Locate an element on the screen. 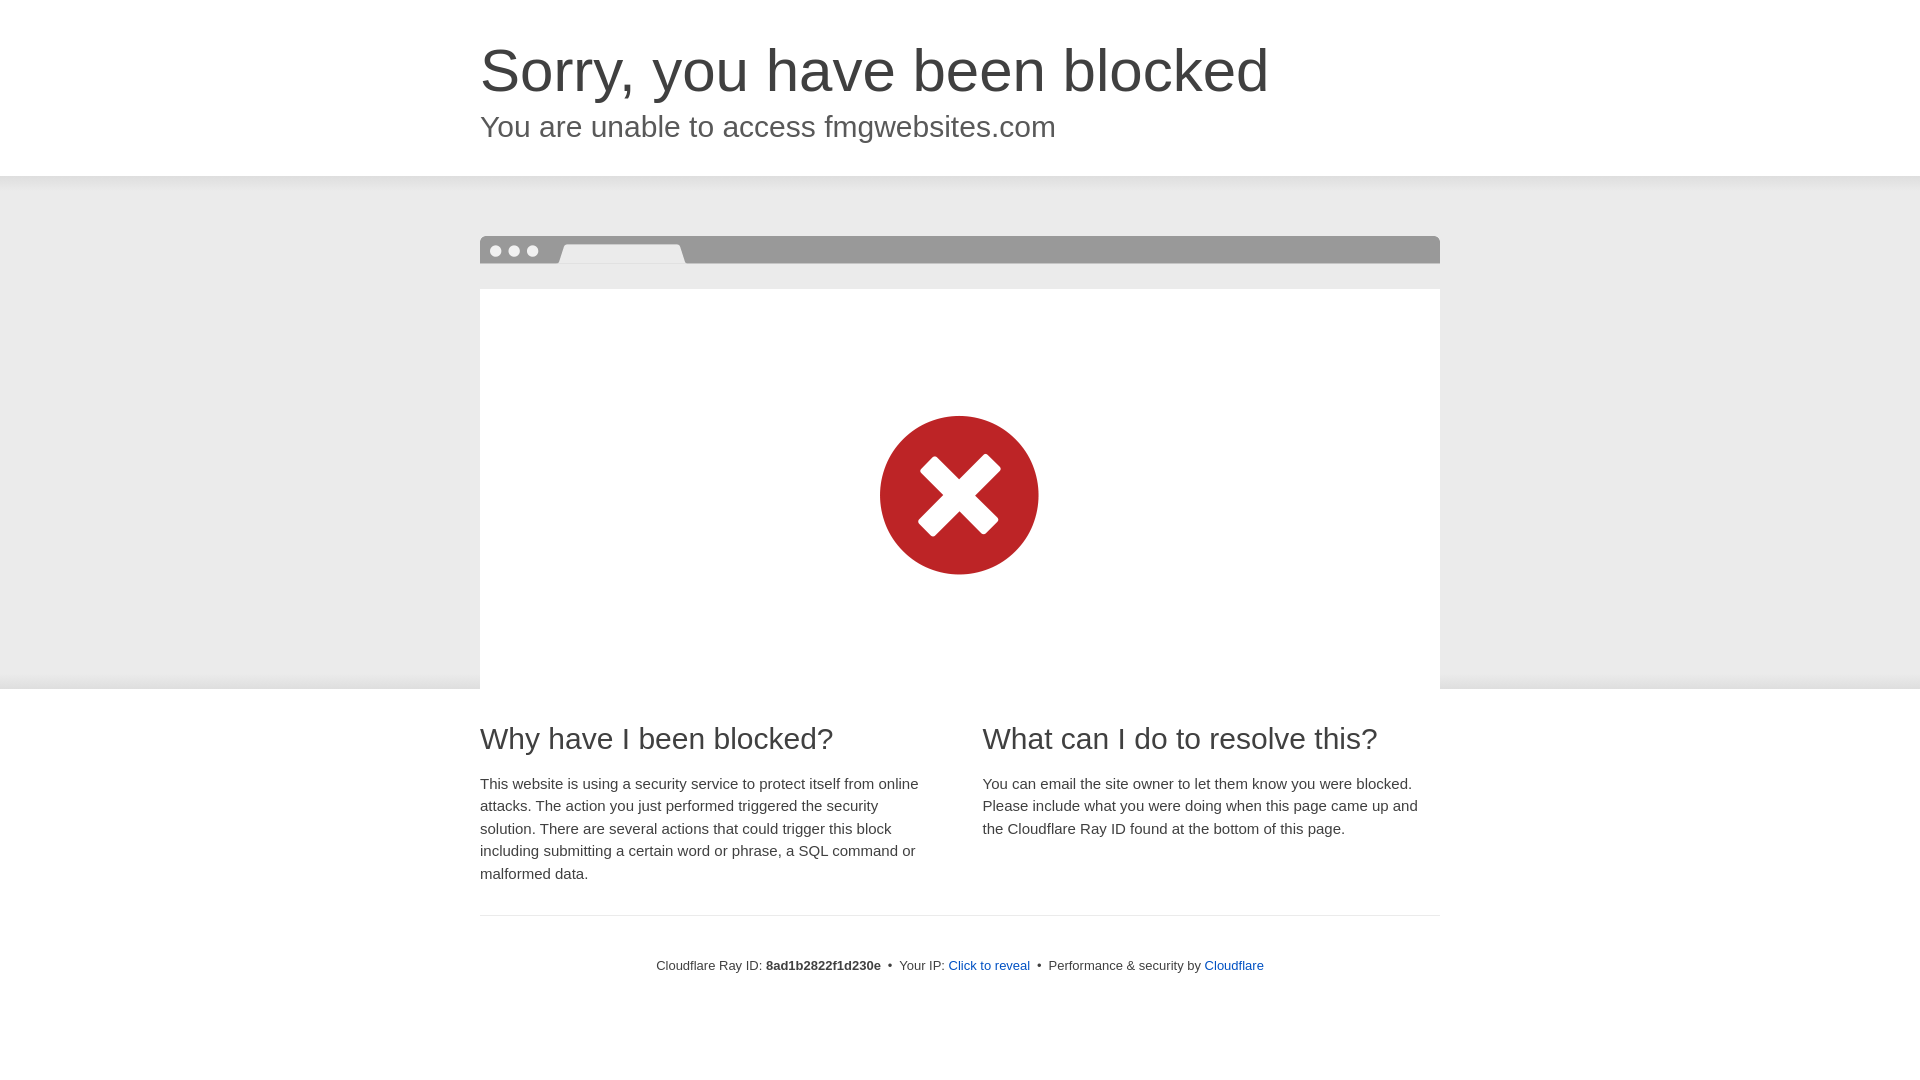  Click to reveal is located at coordinates (990, 966).